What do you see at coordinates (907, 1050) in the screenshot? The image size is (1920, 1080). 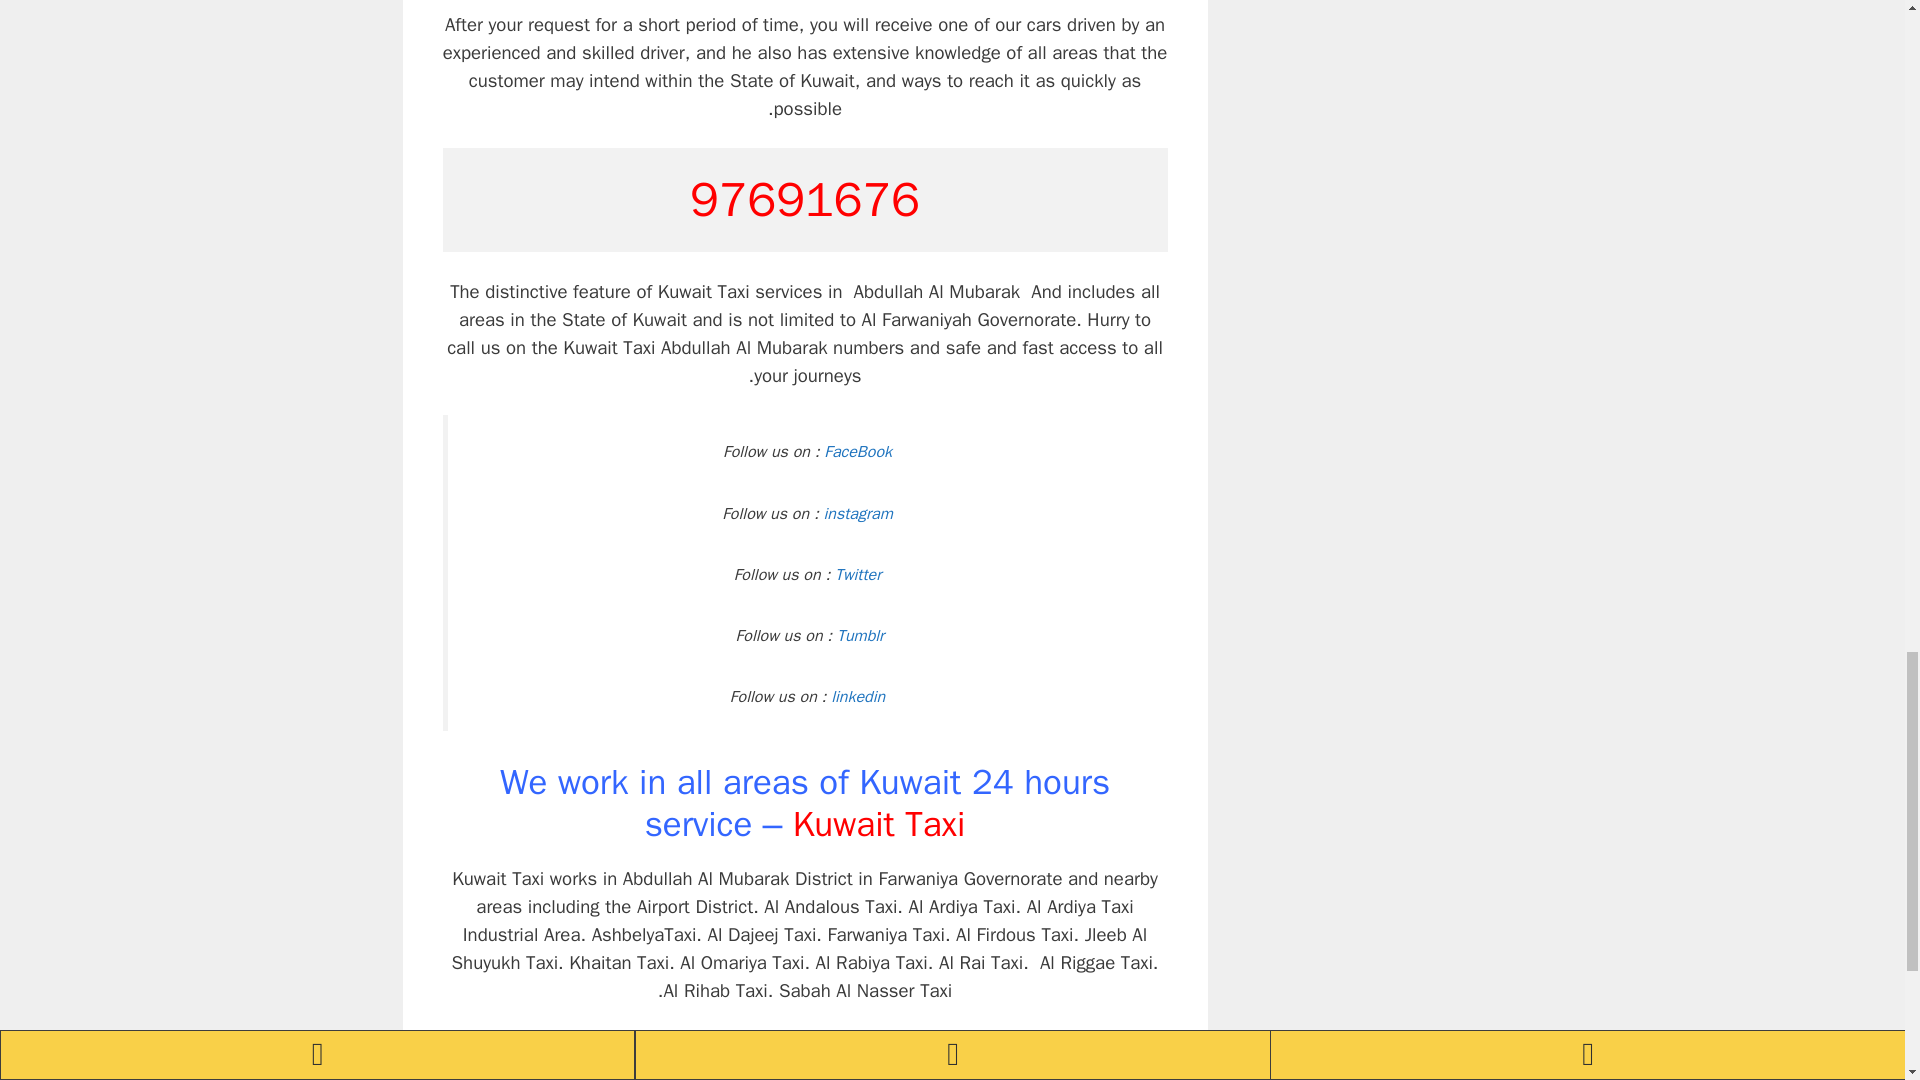 I see `Telegram` at bounding box center [907, 1050].